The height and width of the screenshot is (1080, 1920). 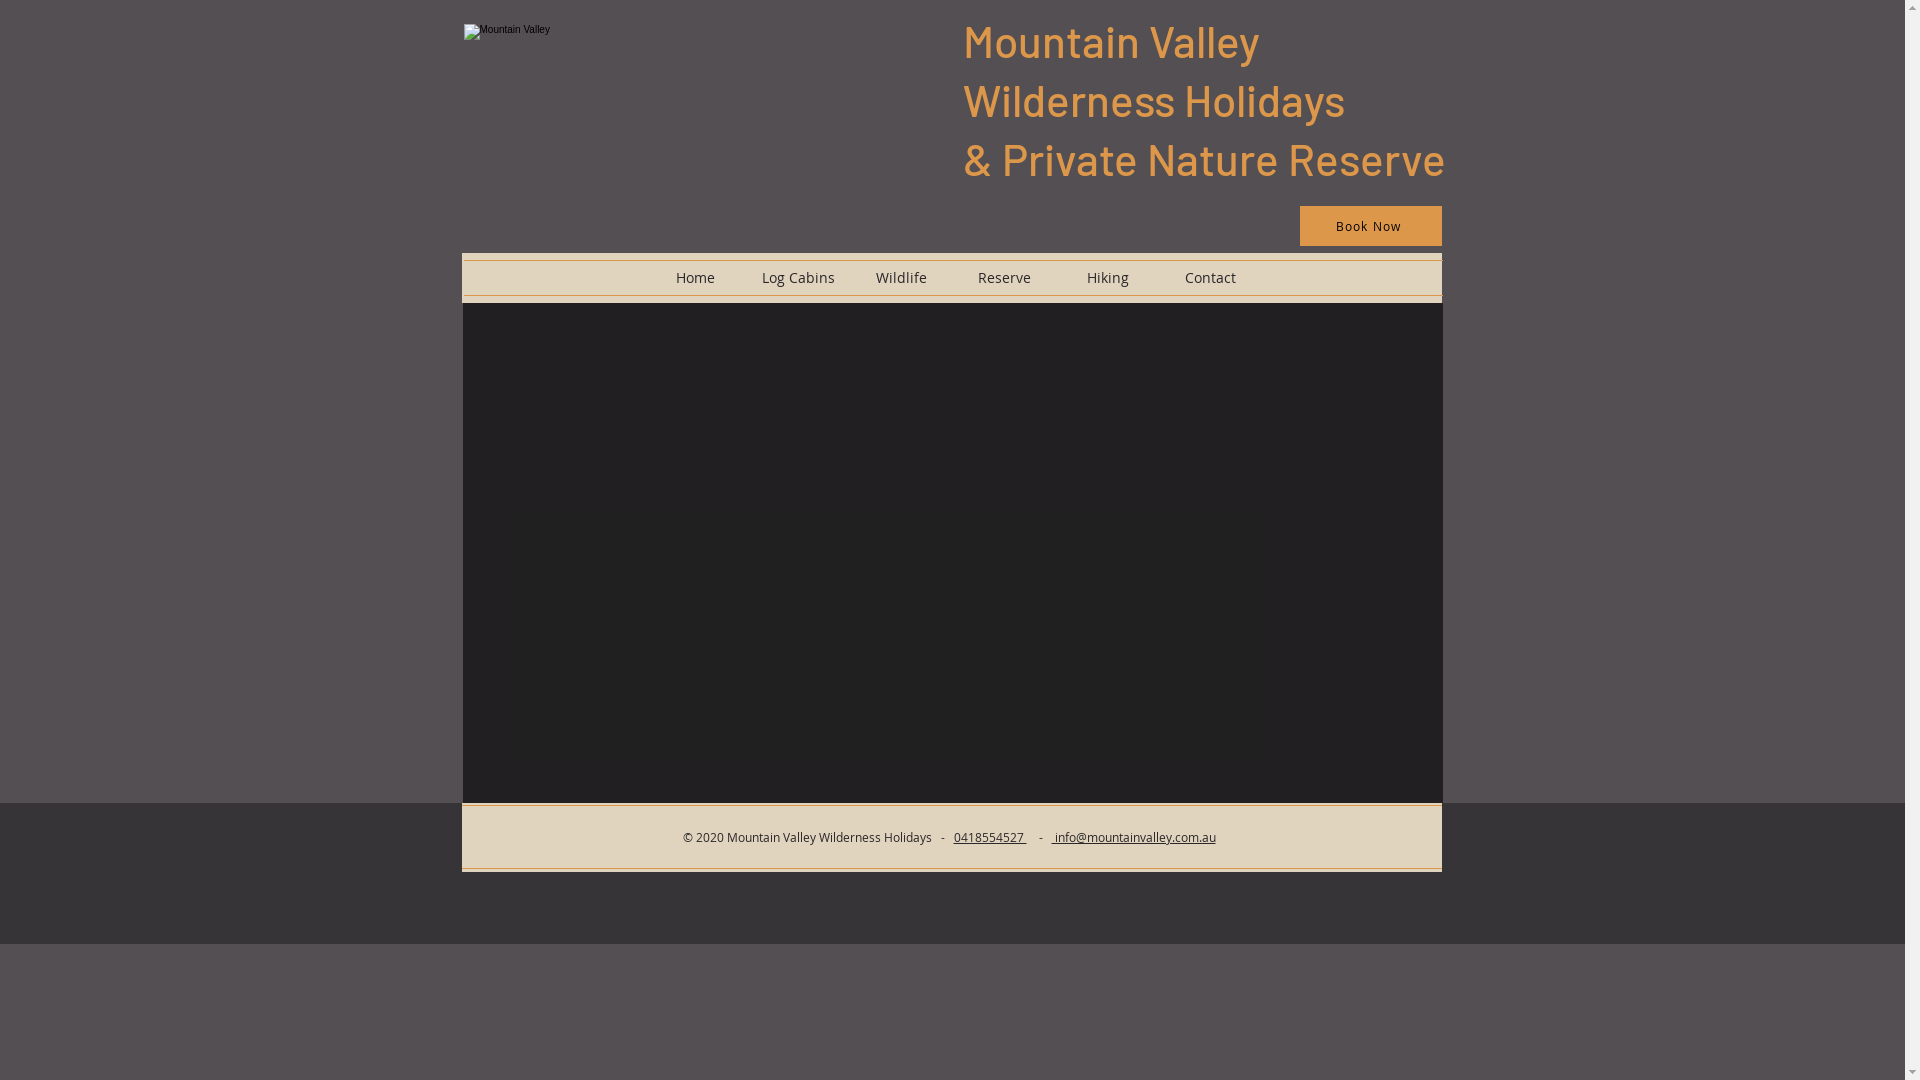 I want to click on MV_LOGO.png, so click(x=696, y=84).